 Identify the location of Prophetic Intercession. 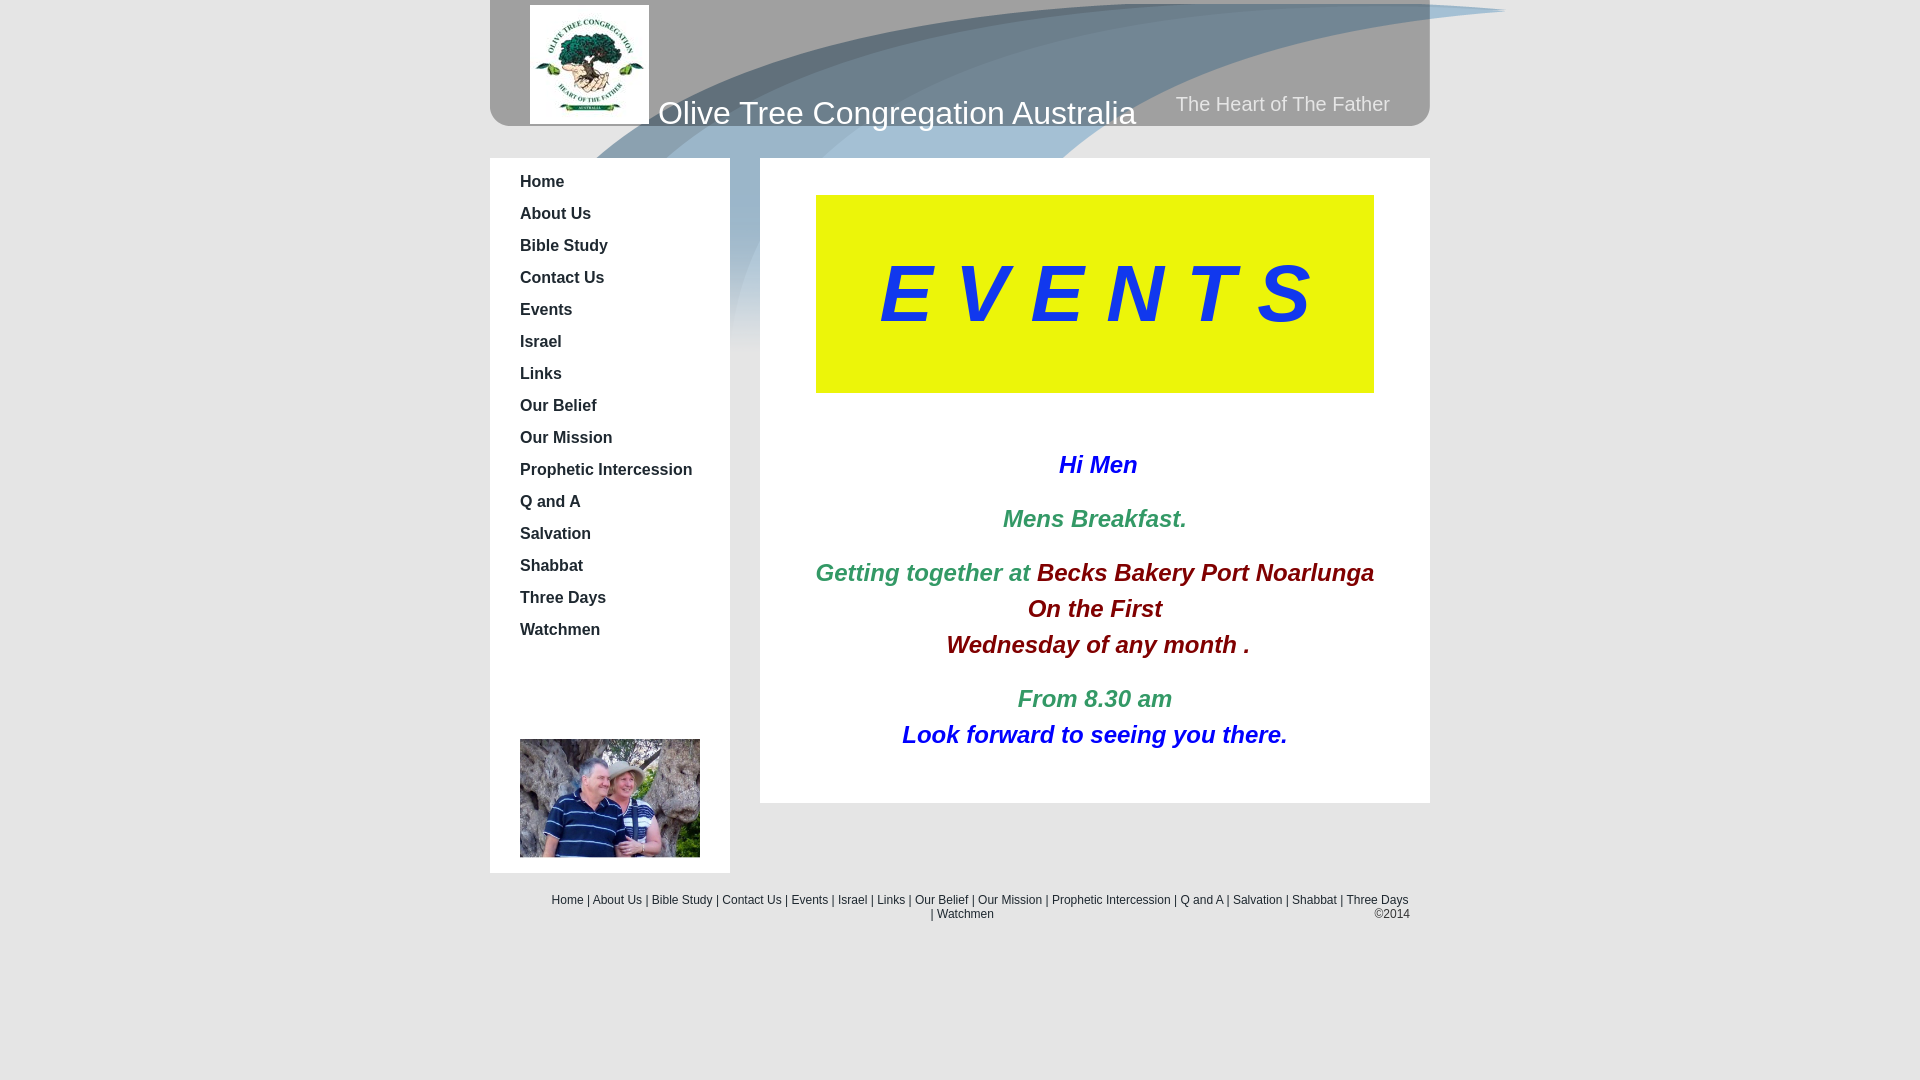
(606, 470).